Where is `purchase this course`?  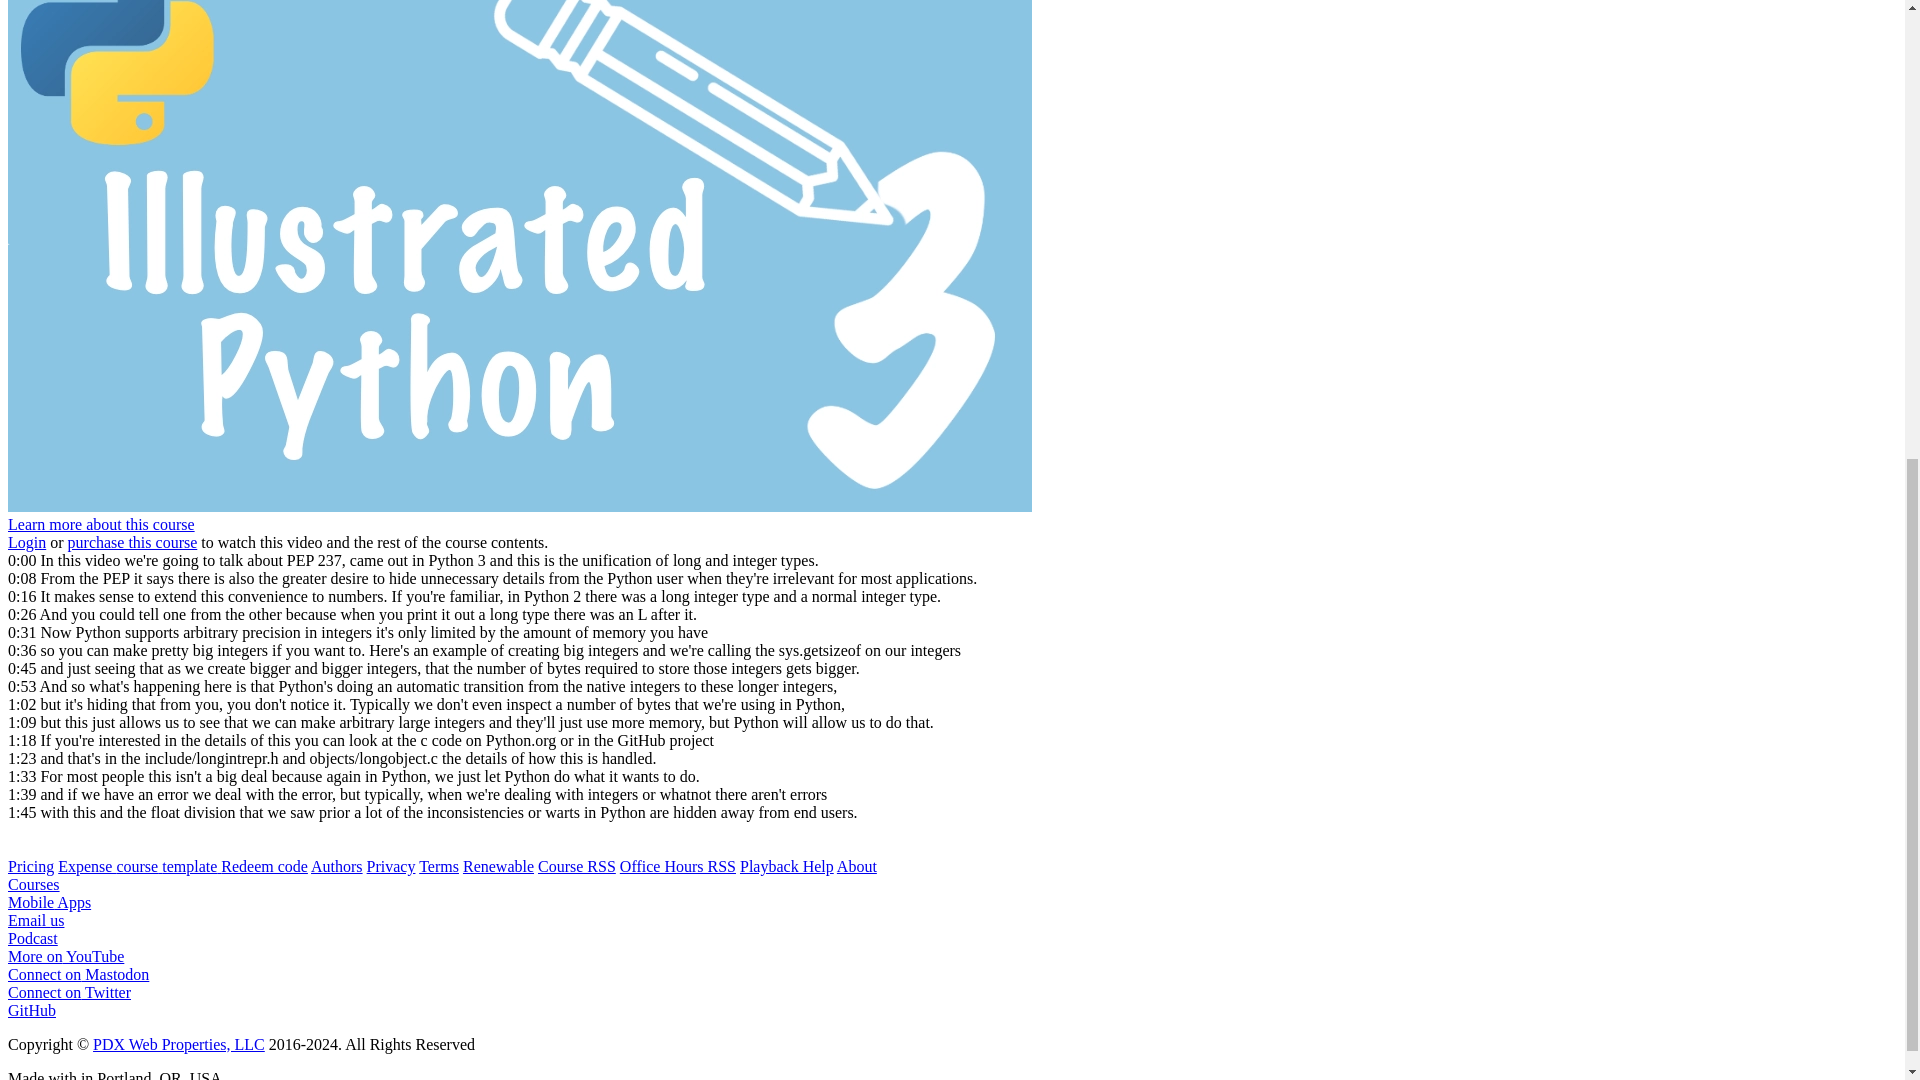 purchase this course is located at coordinates (132, 542).